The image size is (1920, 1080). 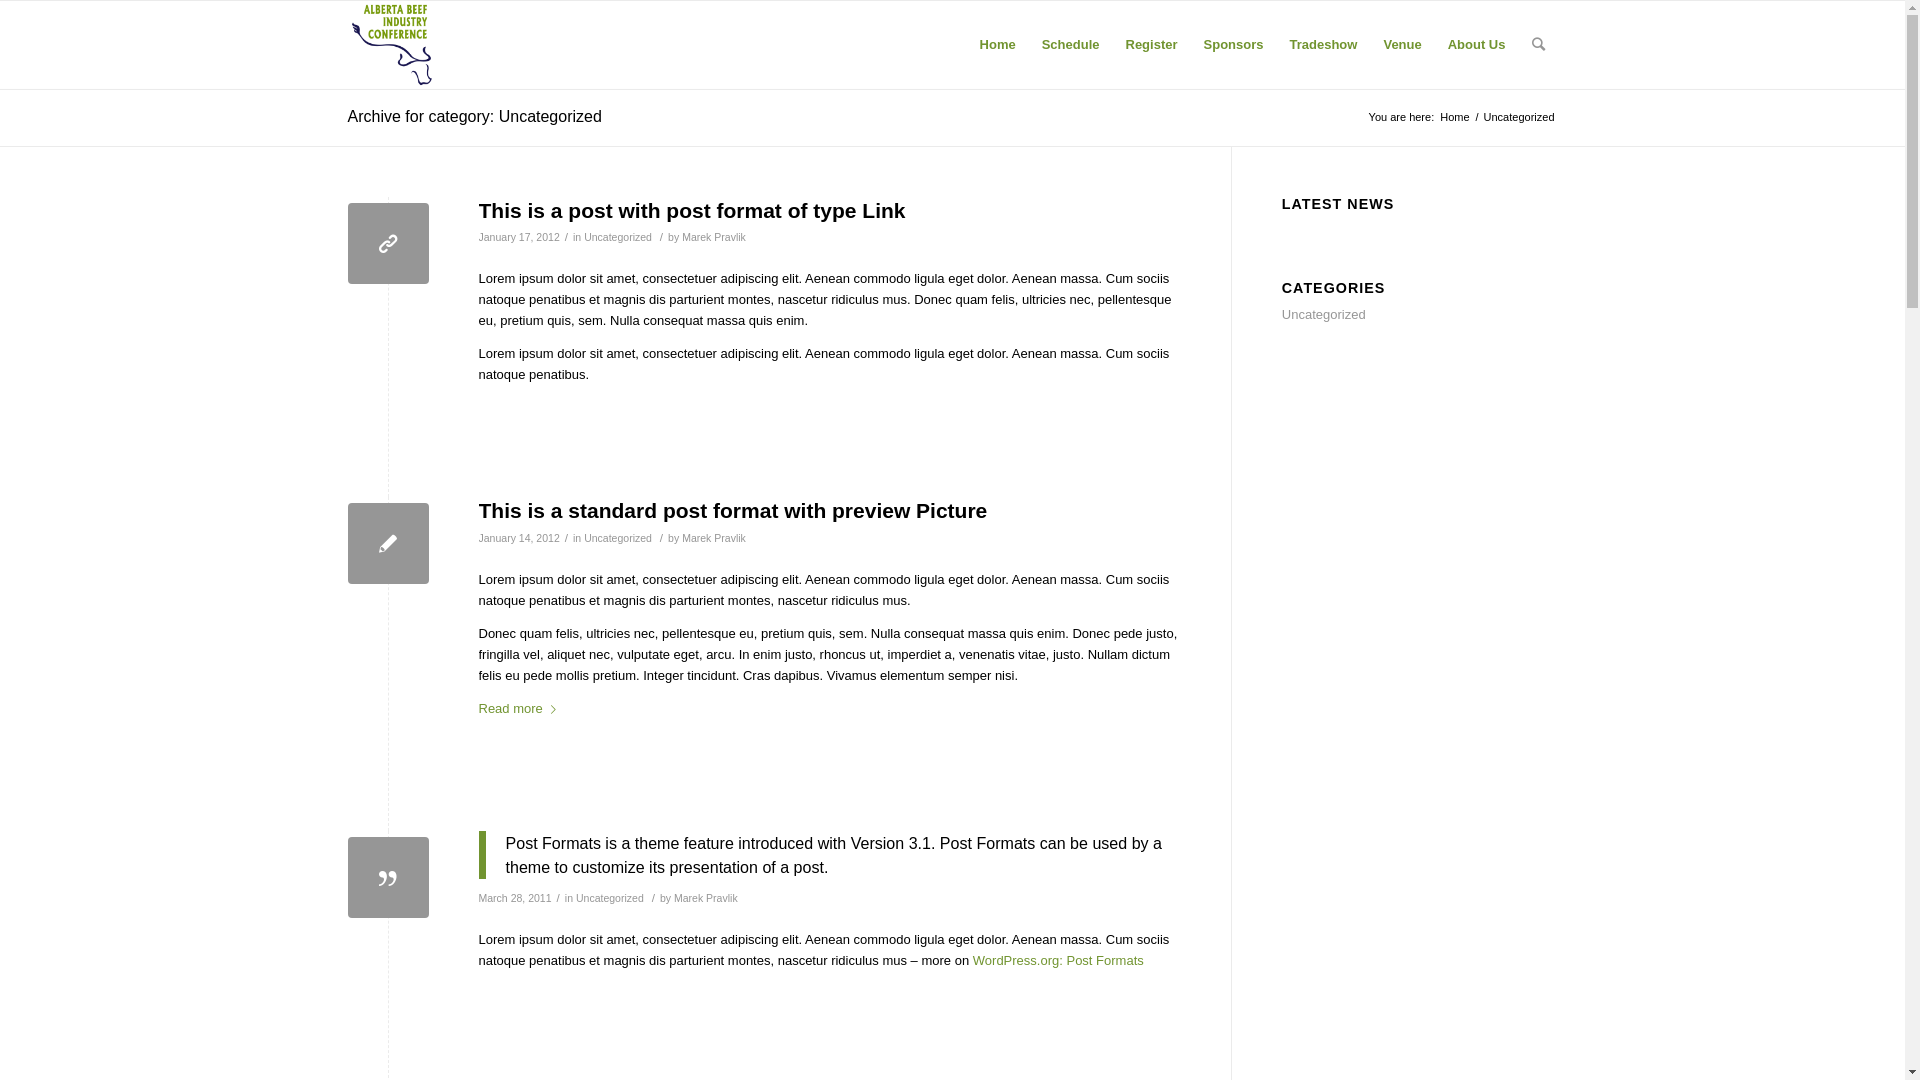 I want to click on Marek Pravlik, so click(x=714, y=538).